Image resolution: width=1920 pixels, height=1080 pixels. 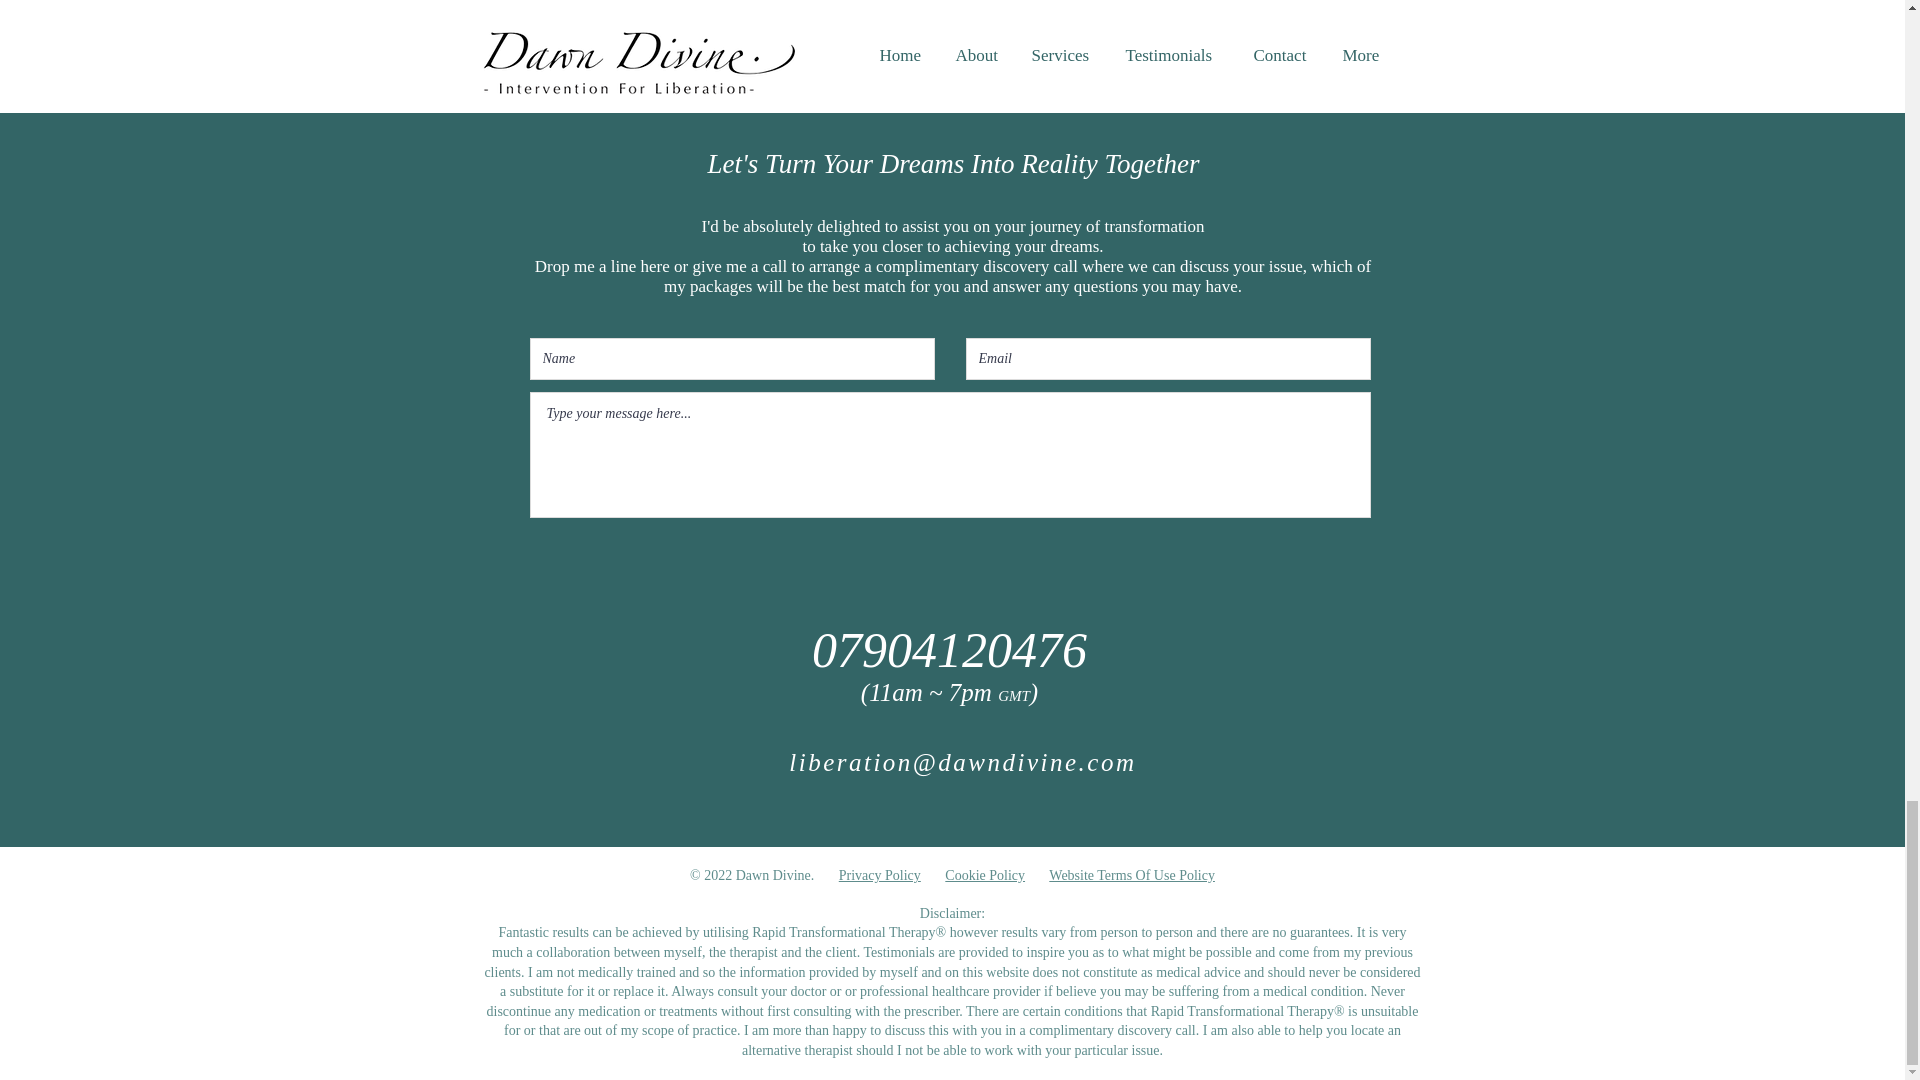 What do you see at coordinates (580, 4) in the screenshot?
I see `0` at bounding box center [580, 4].